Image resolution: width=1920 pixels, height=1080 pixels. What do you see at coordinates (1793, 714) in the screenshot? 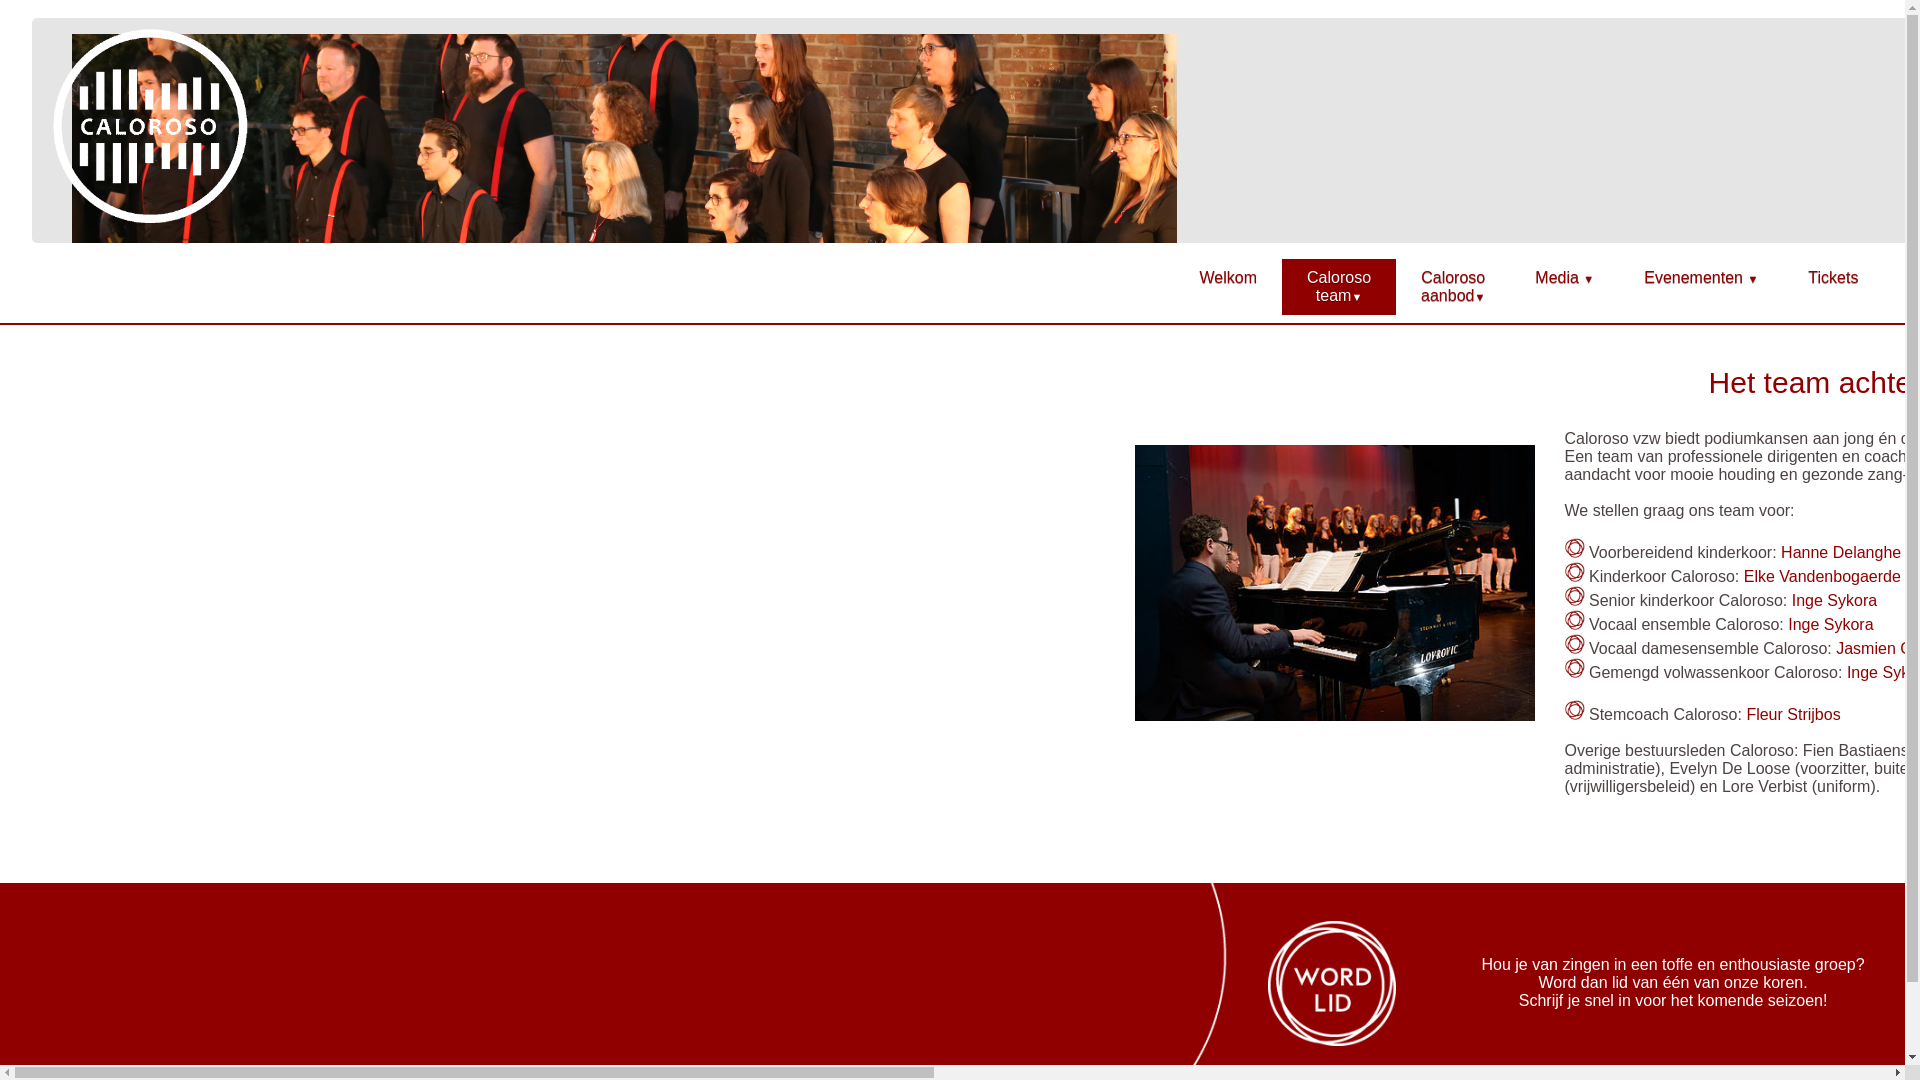
I see `Fleur Strijbos` at bounding box center [1793, 714].